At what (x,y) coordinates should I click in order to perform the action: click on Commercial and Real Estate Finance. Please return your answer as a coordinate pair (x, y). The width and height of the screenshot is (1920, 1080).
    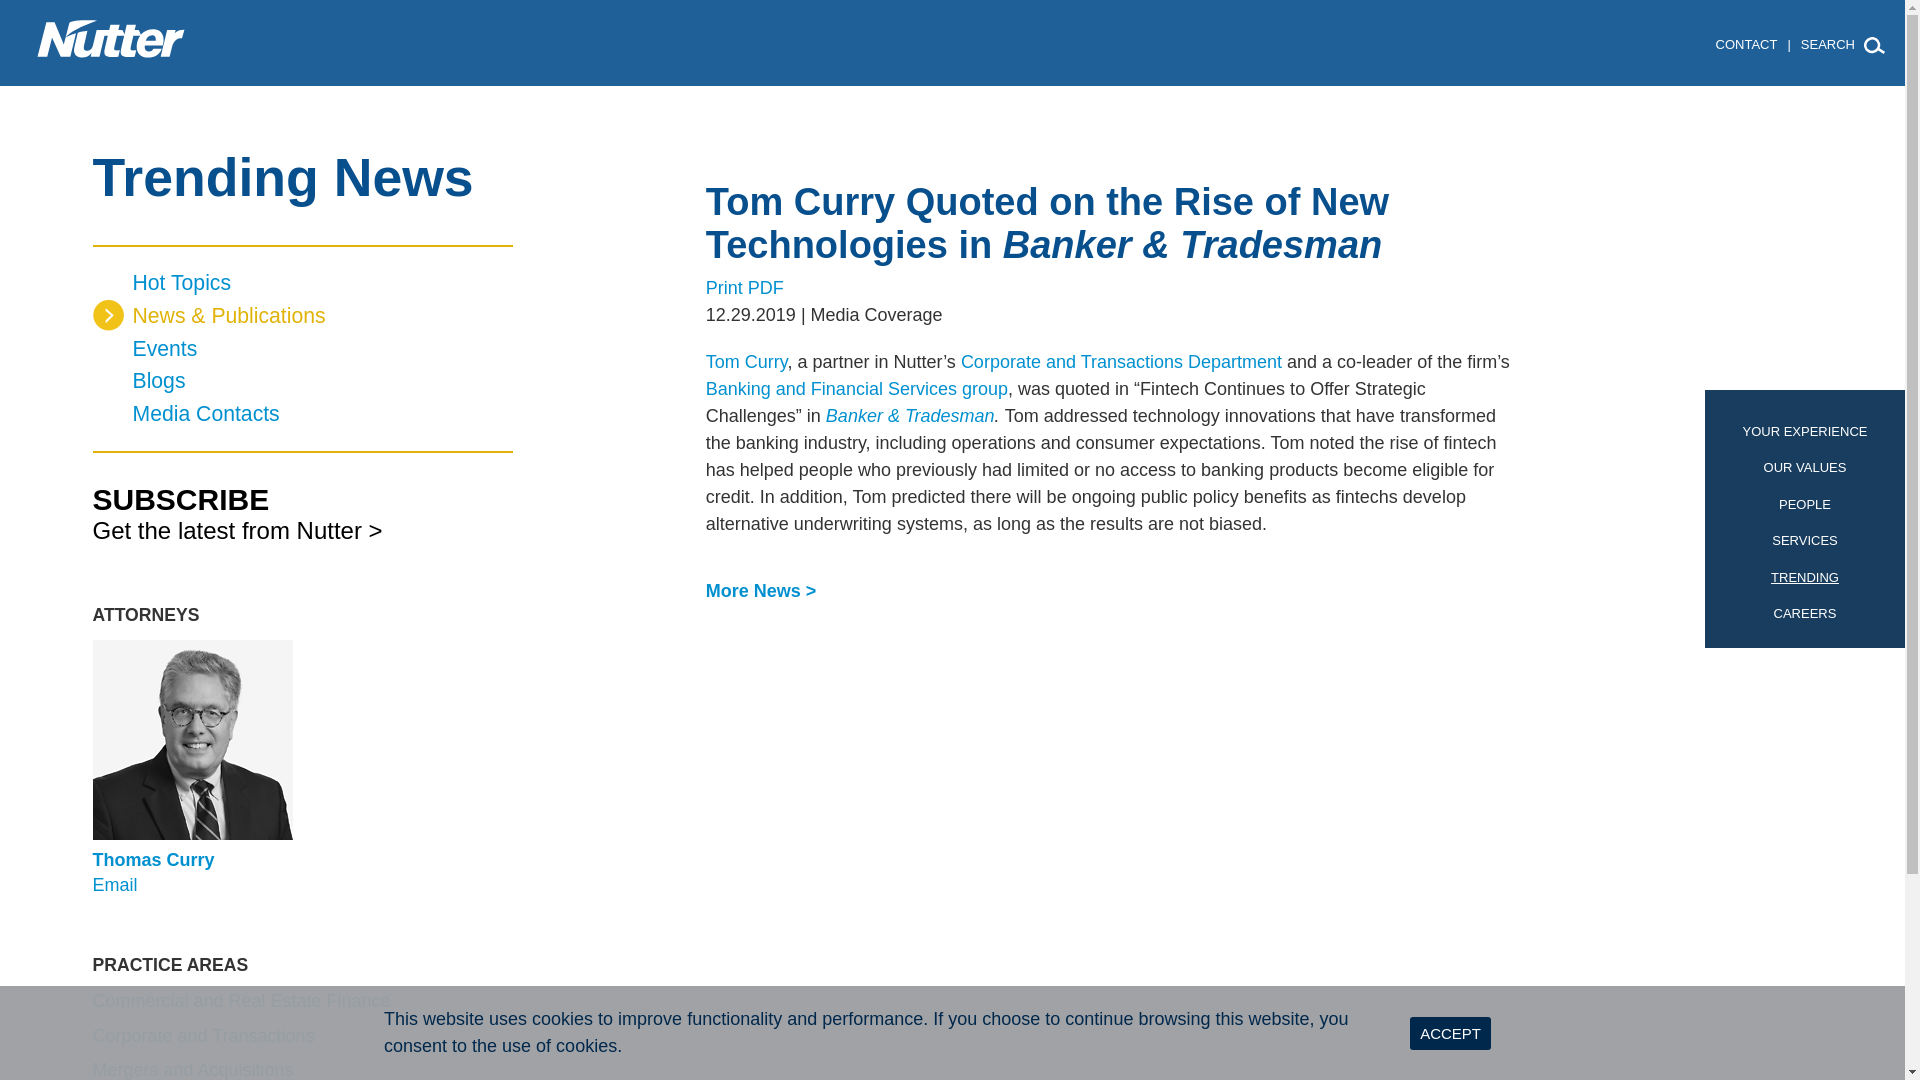
    Looking at the image, I should click on (240, 1000).